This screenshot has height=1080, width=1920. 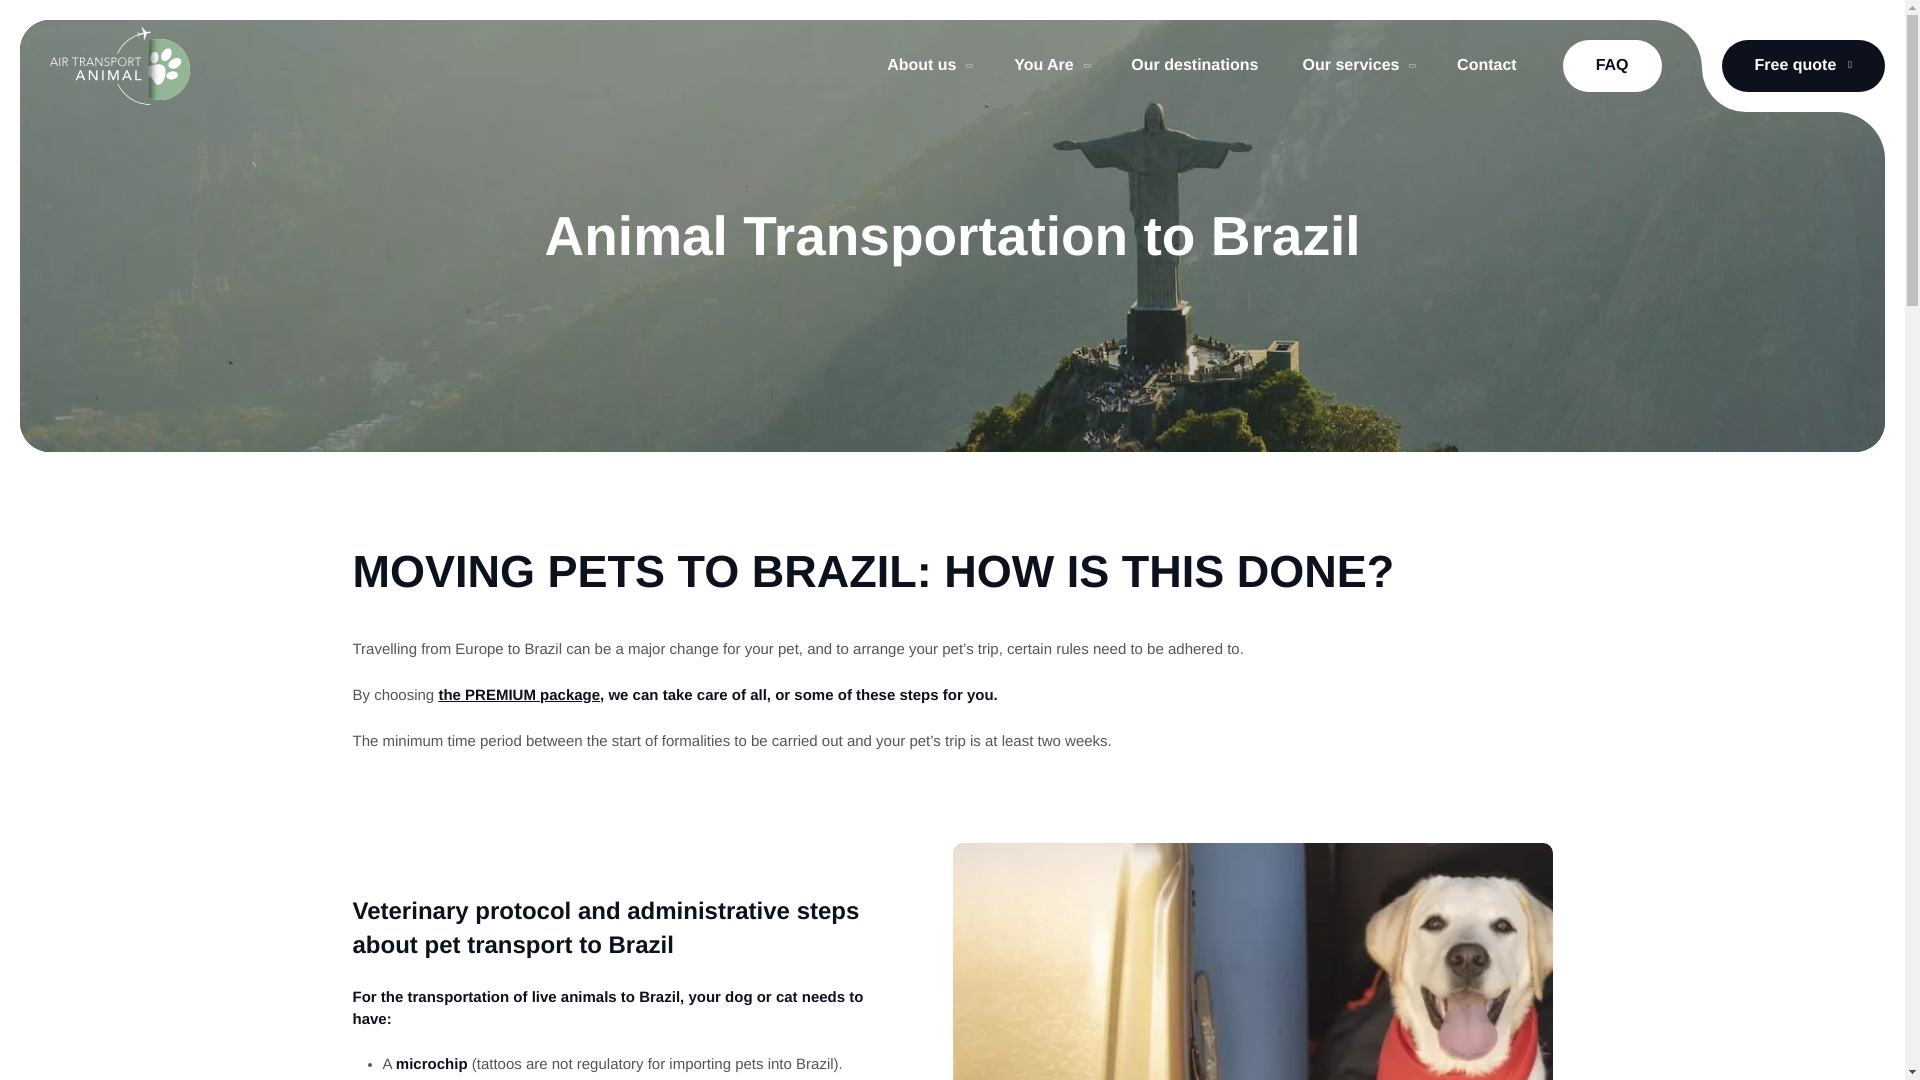 I want to click on Free quote, so click(x=1804, y=65).